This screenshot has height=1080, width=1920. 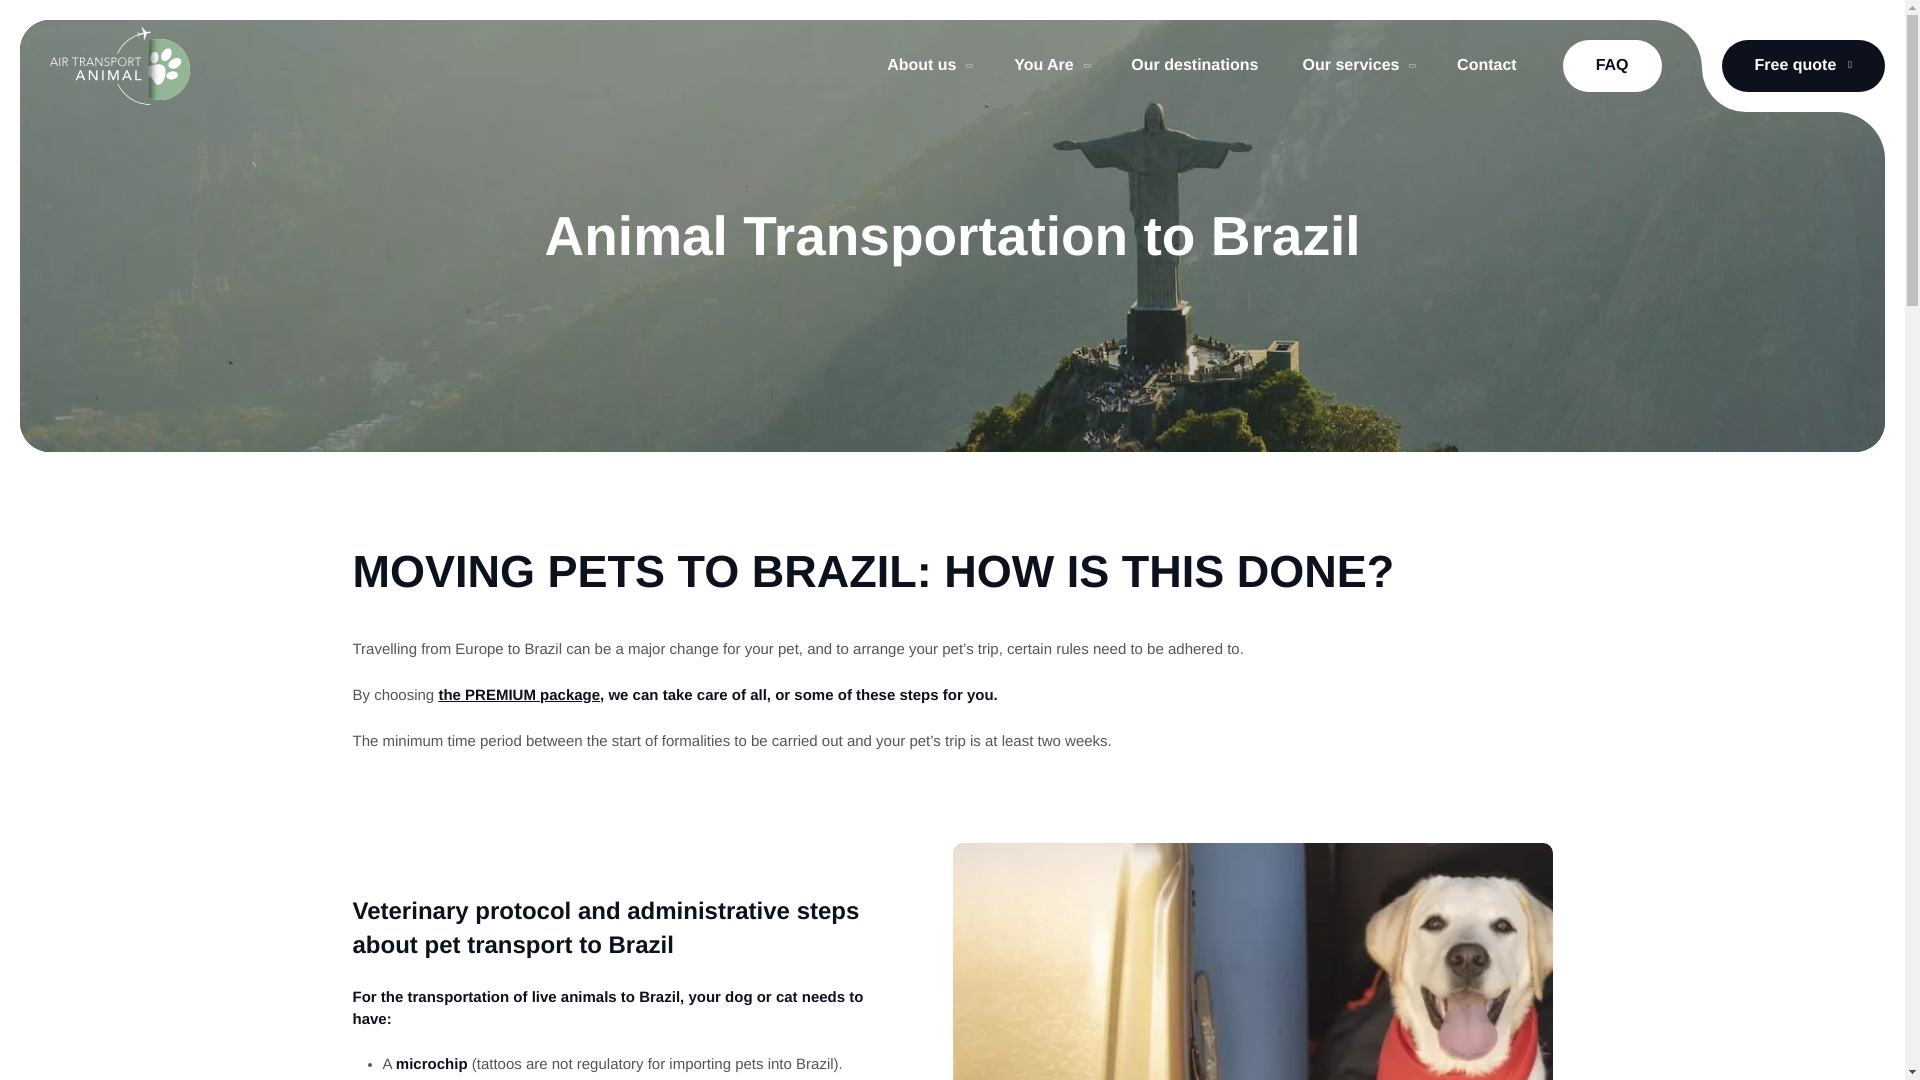 I want to click on Free quote, so click(x=1804, y=65).